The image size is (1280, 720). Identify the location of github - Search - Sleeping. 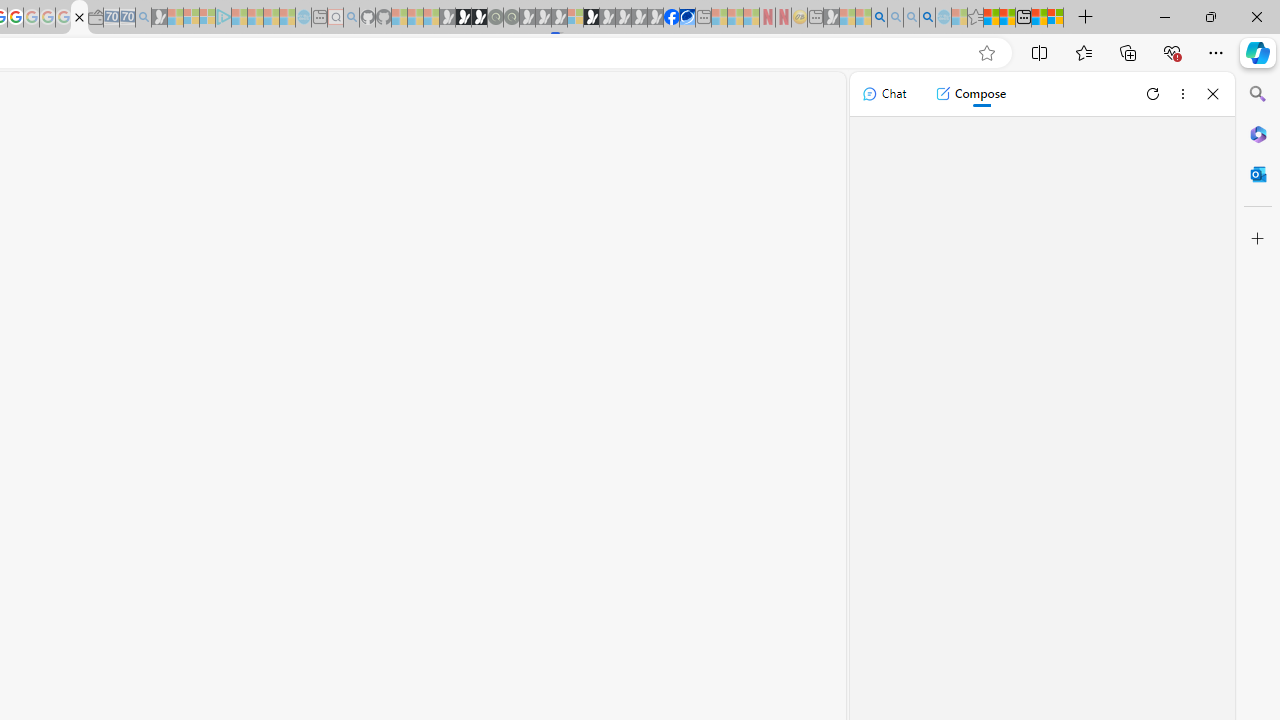
(352, 18).